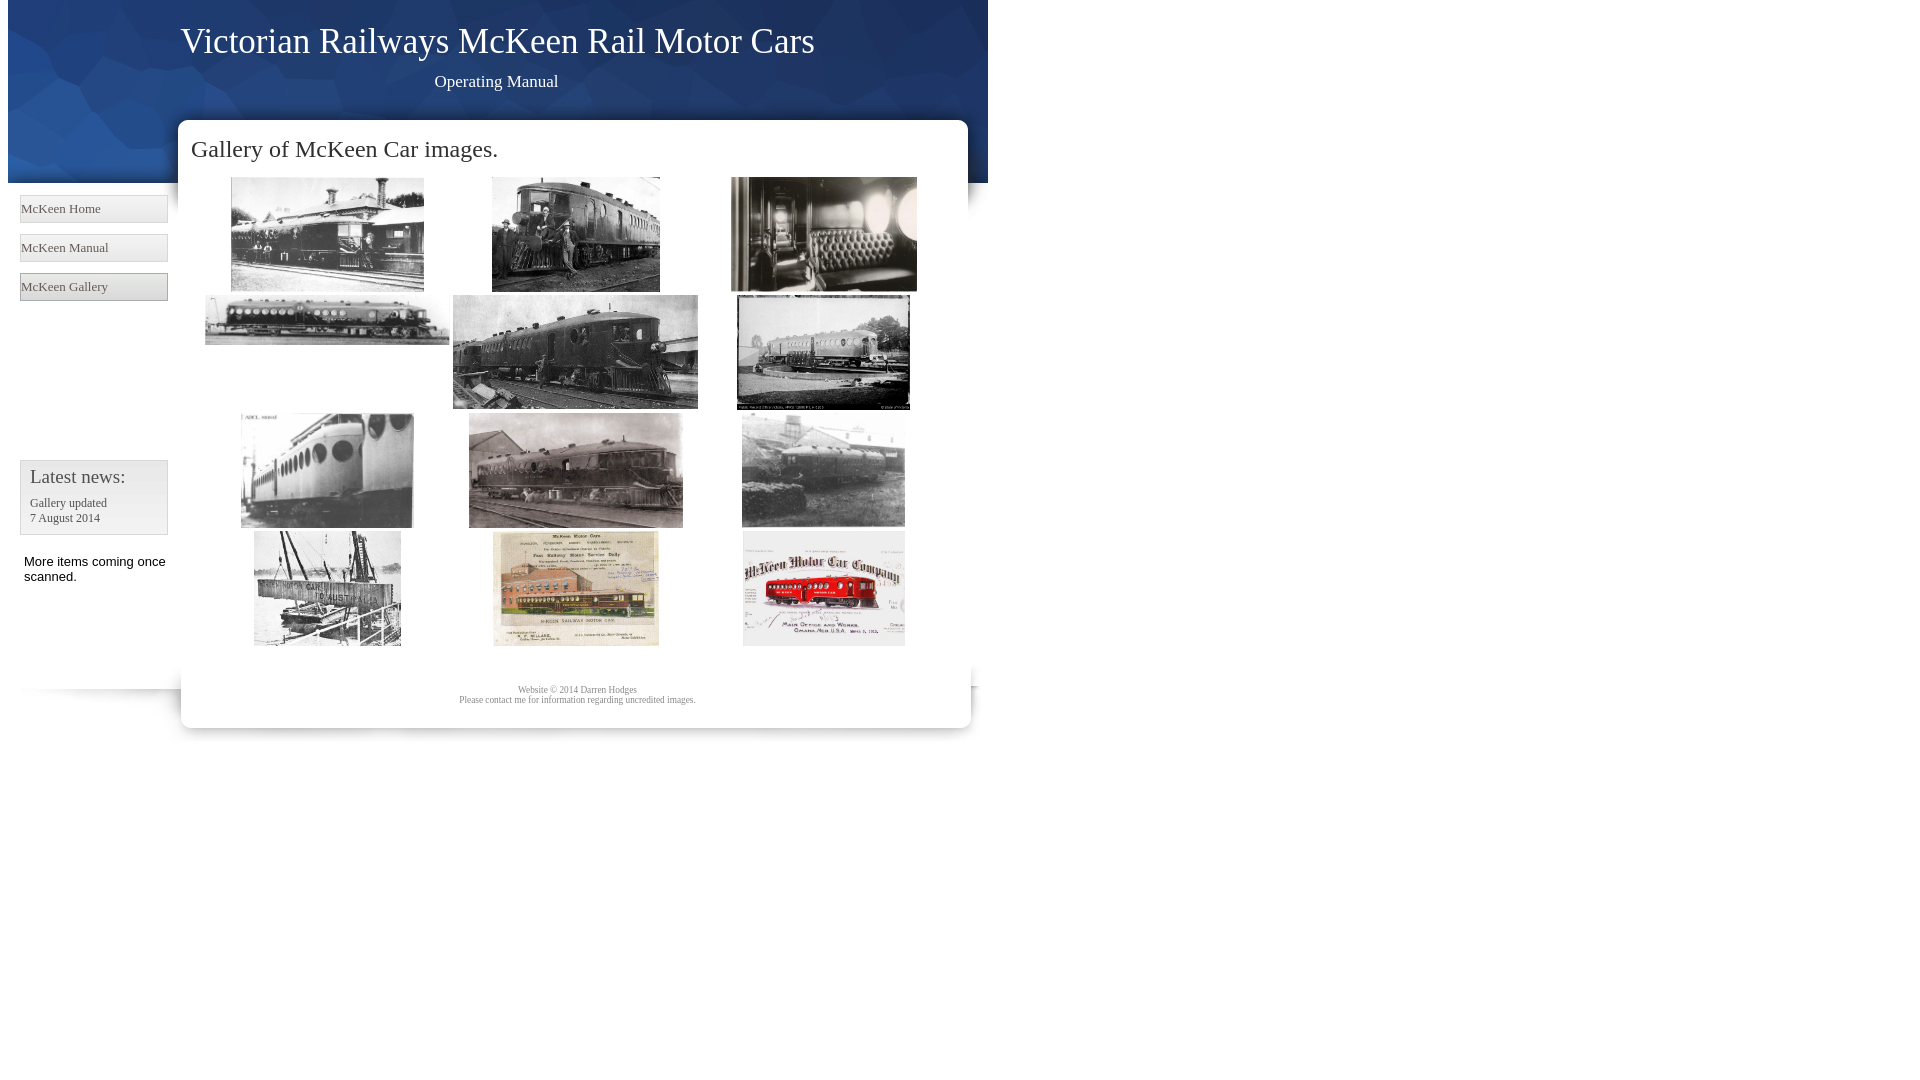  Describe the element at coordinates (328, 524) in the screenshot. I see `Stored De-engined cars (Peter J Vincent collection)` at that location.